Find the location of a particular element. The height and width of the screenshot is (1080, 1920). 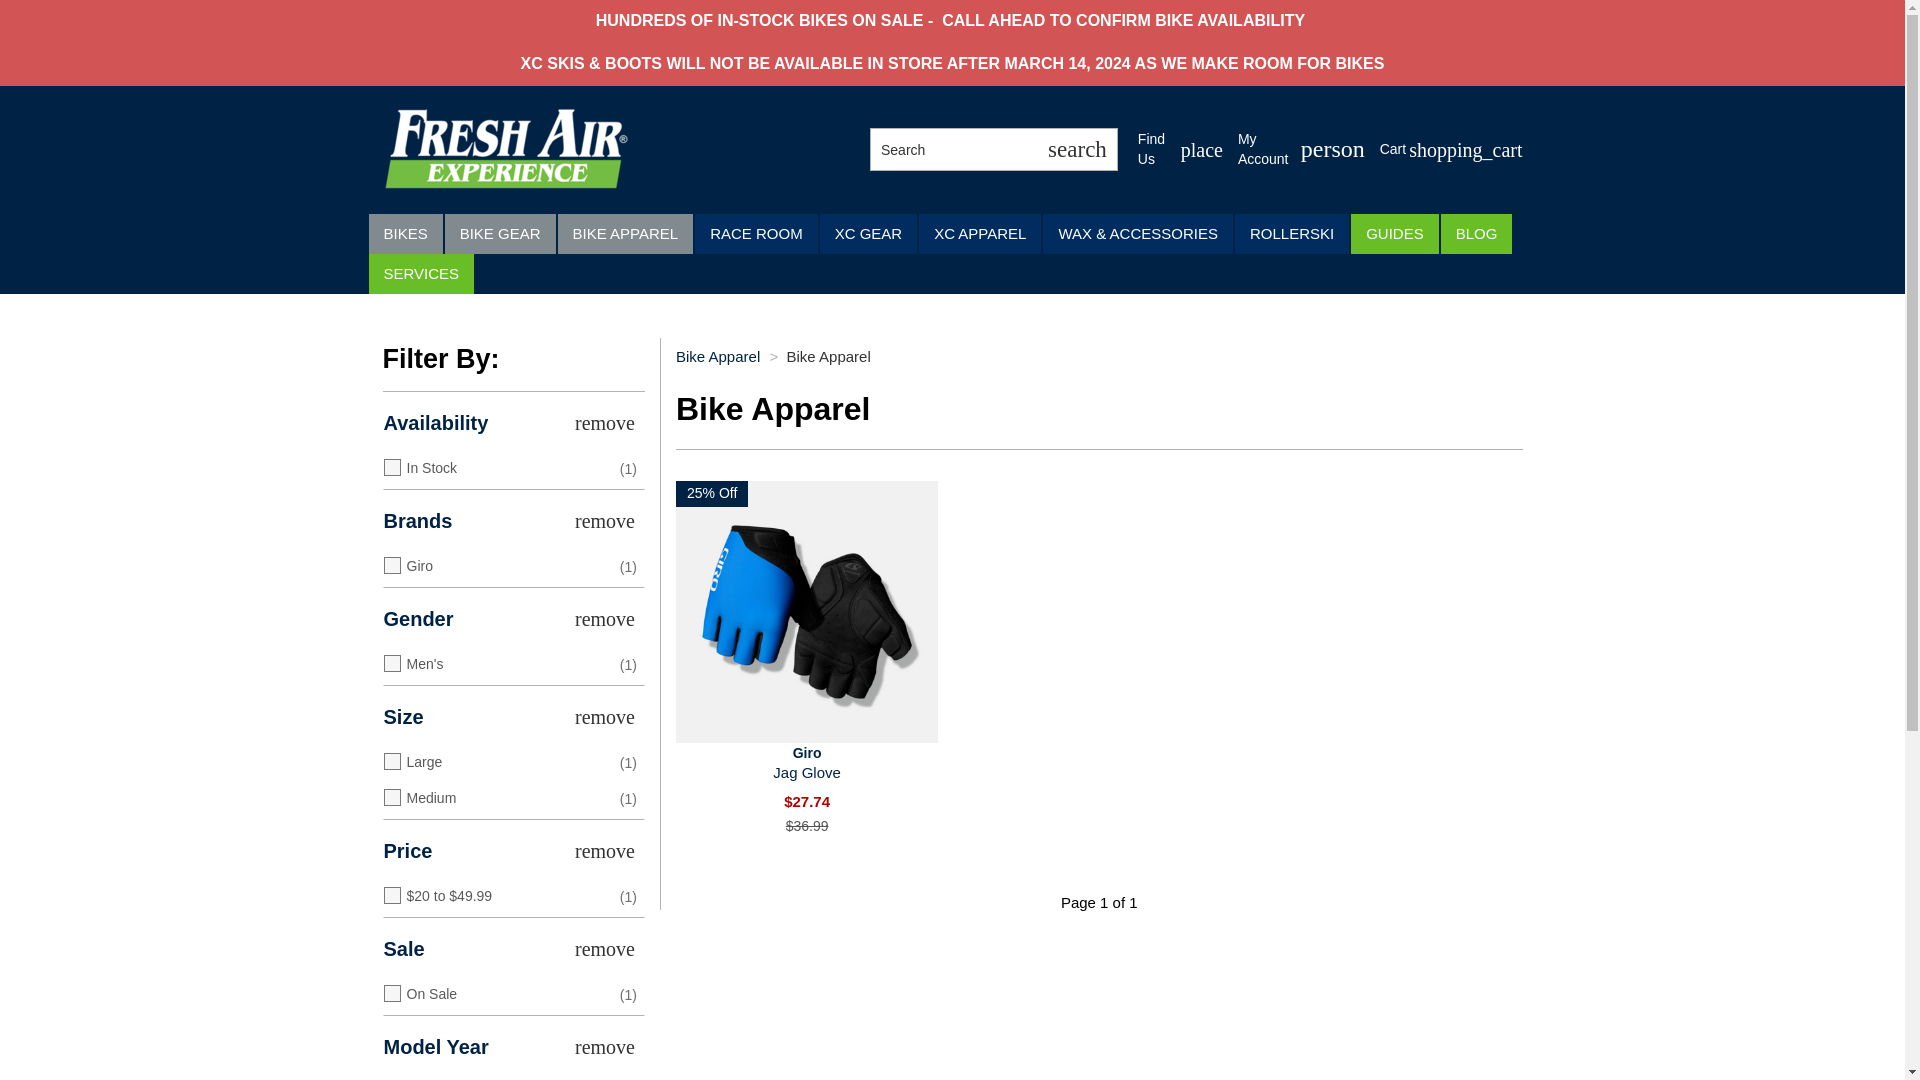

BIKE GEAR is located at coordinates (1451, 150).